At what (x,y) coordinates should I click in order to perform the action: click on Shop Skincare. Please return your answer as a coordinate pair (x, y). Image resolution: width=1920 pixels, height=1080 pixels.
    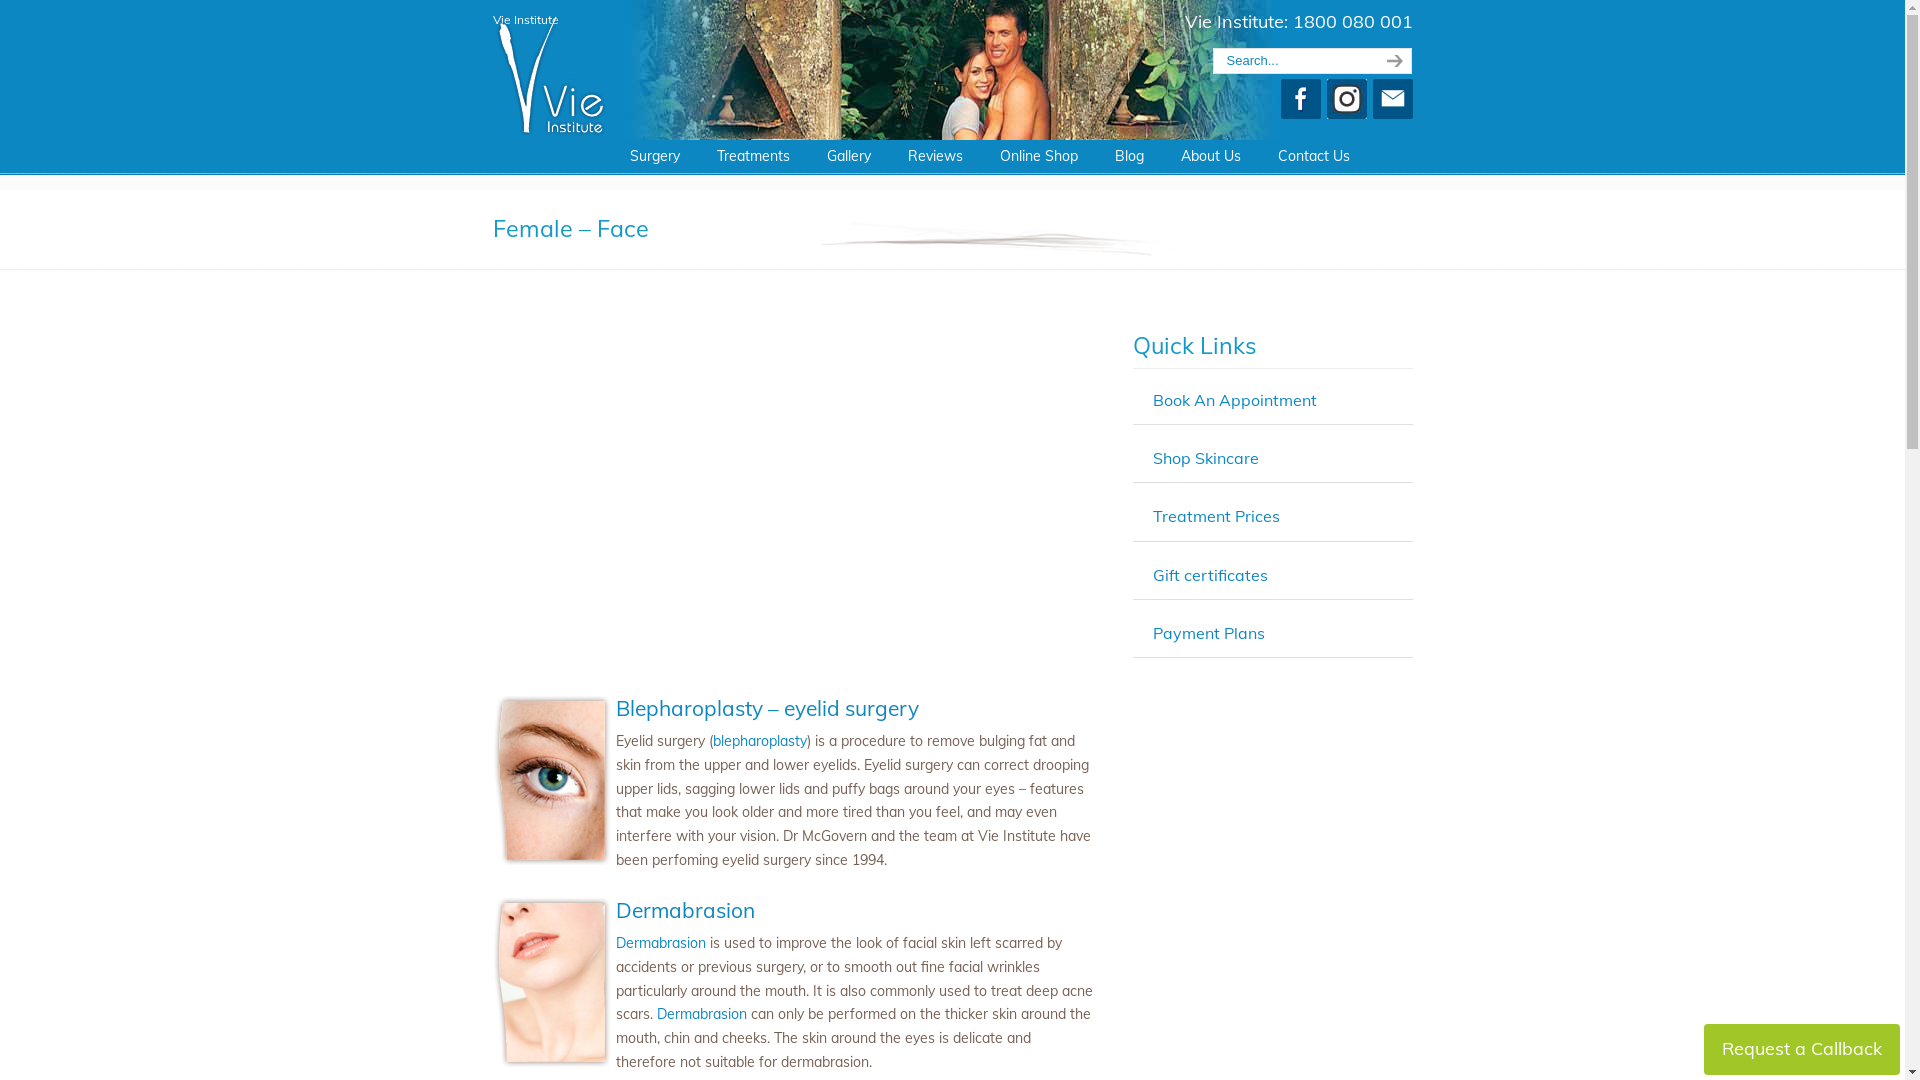
    Looking at the image, I should click on (1205, 458).